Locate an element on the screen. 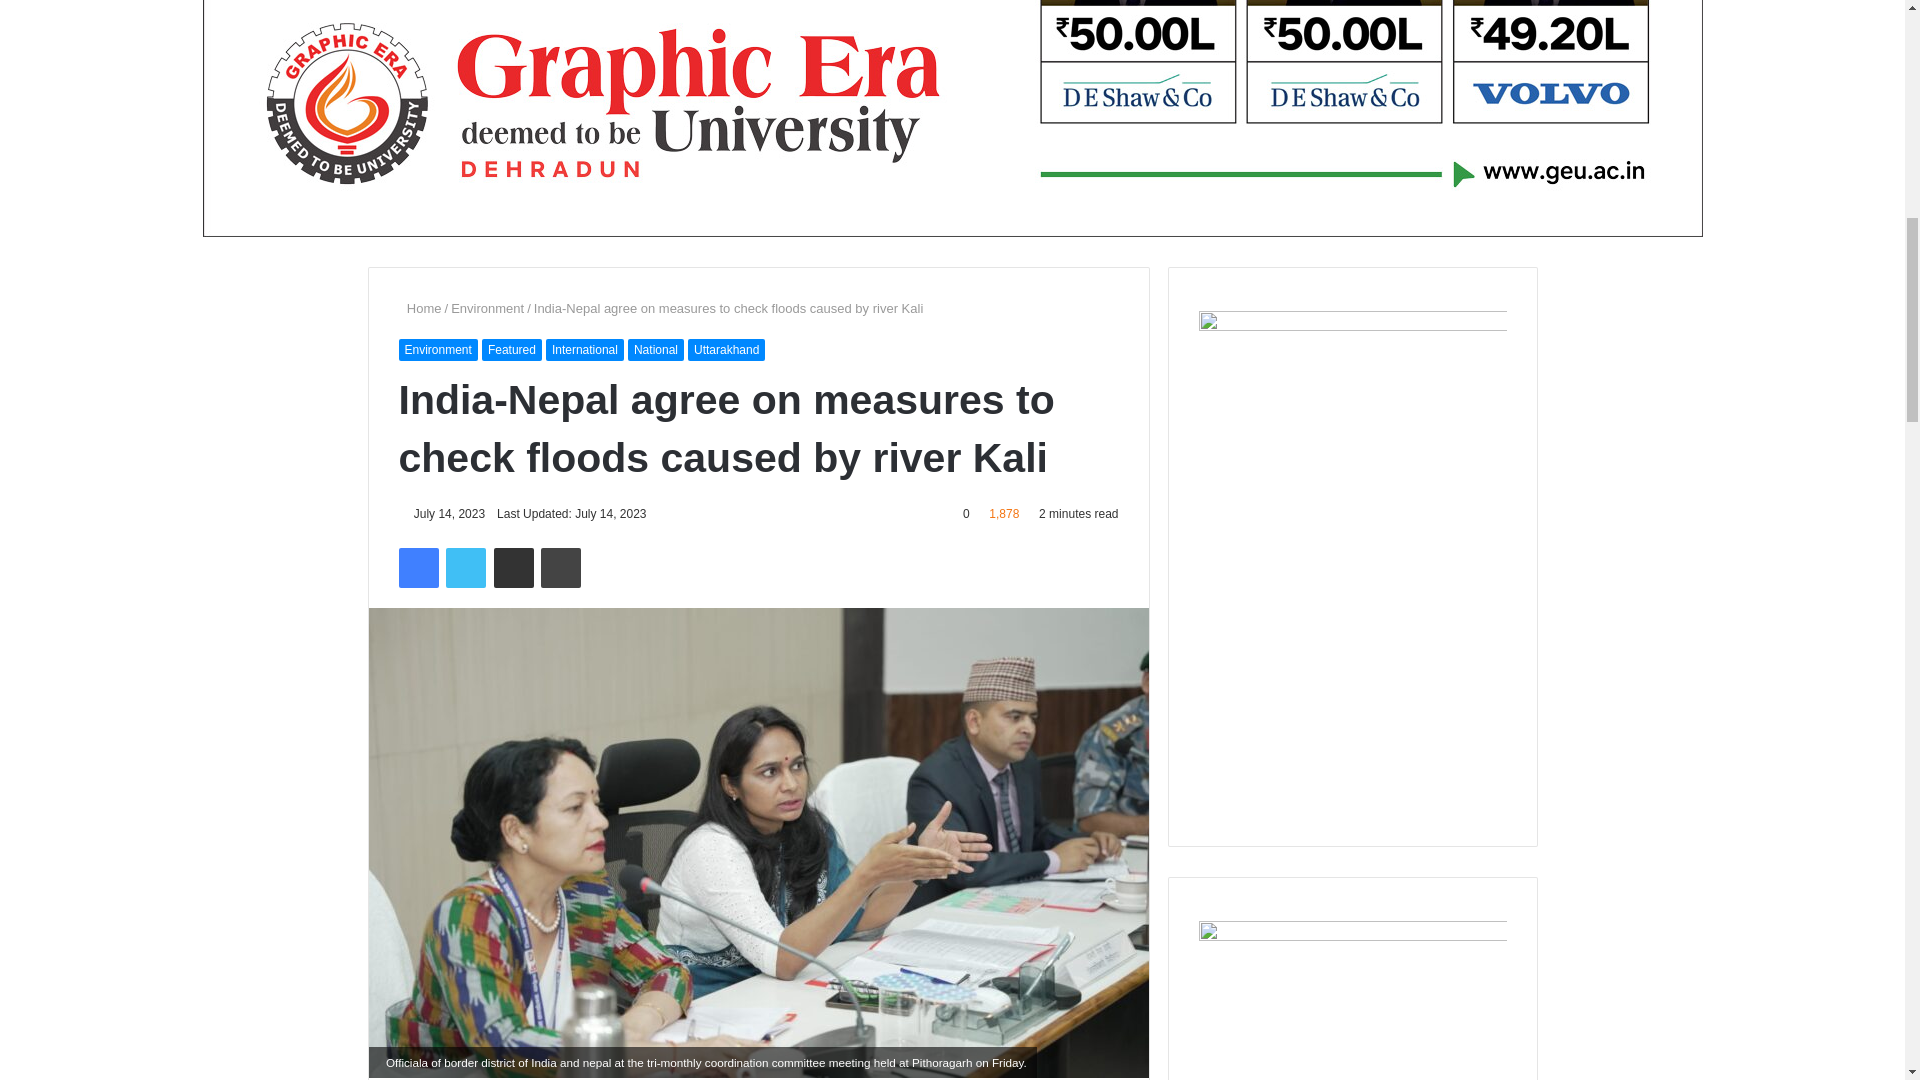 The width and height of the screenshot is (1920, 1080). Featured is located at coordinates (511, 350).